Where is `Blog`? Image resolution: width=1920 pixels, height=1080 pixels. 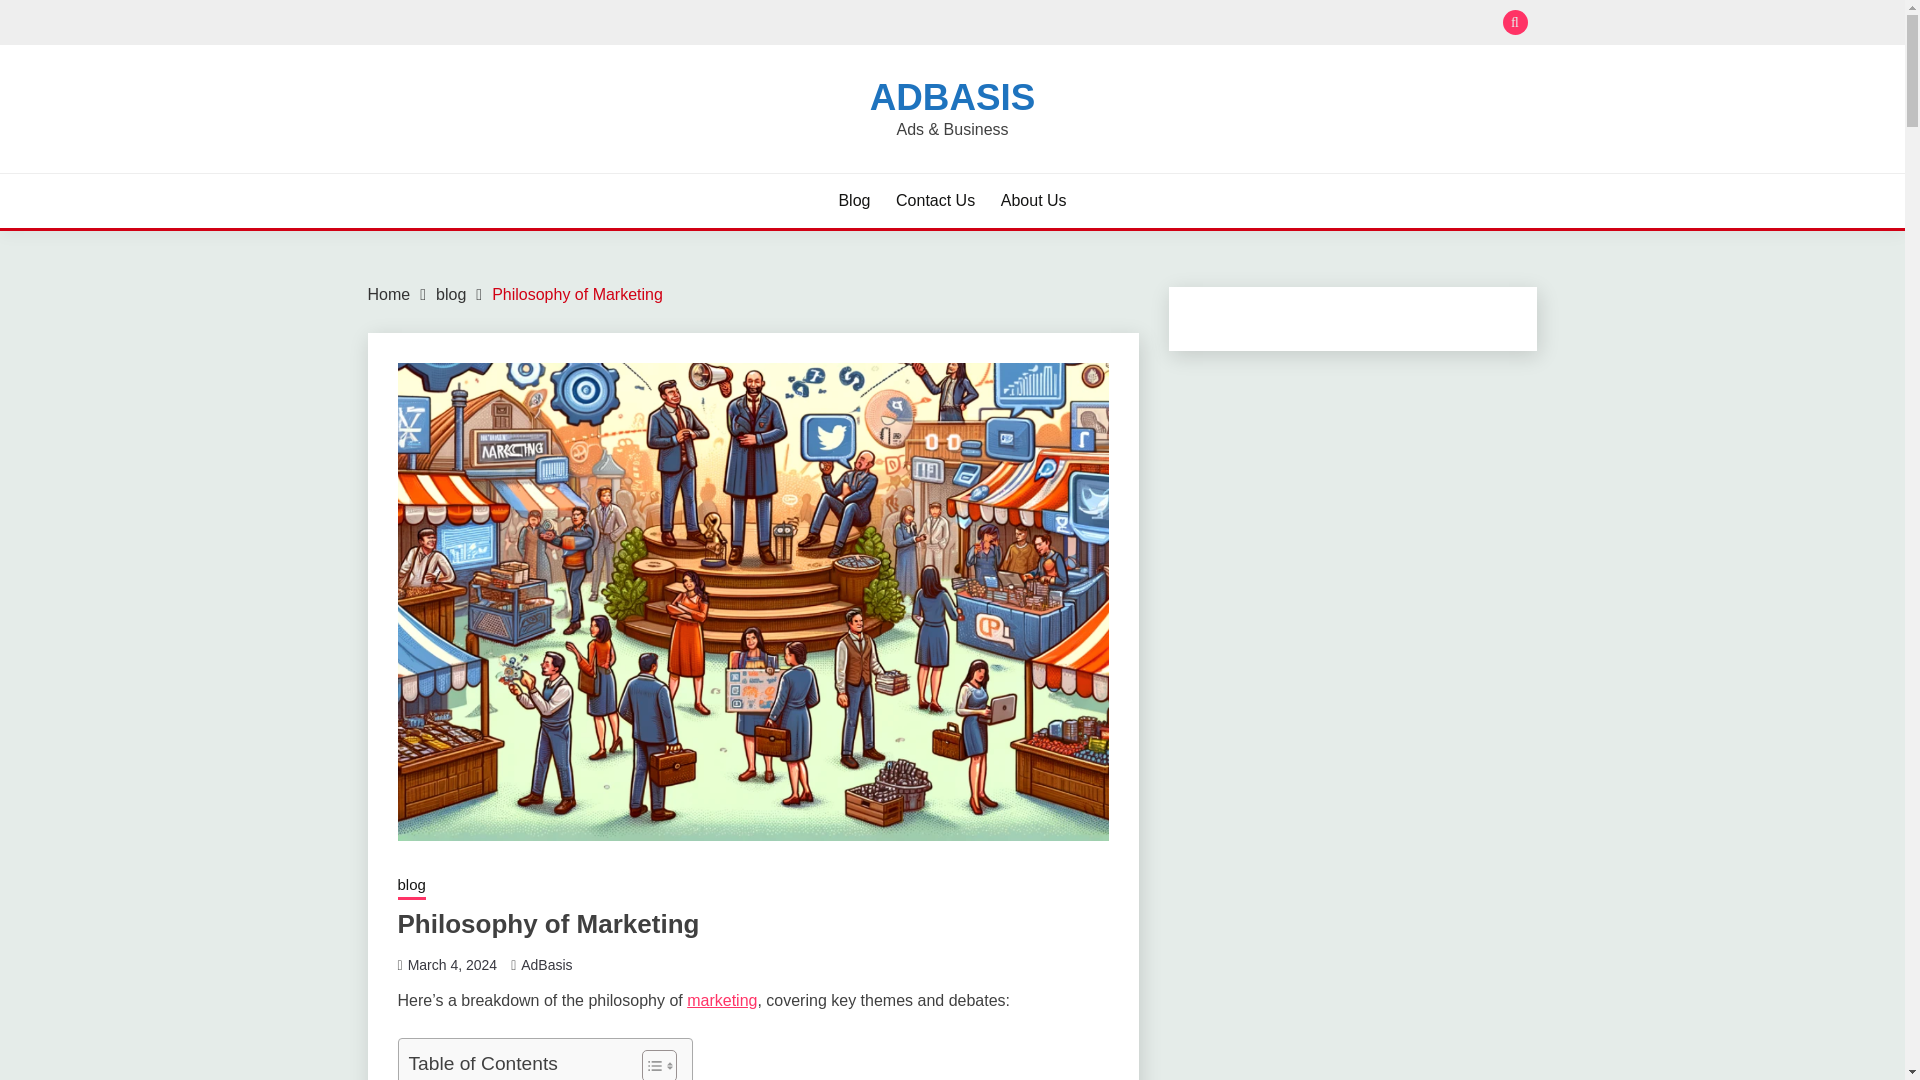
Blog is located at coordinates (853, 200).